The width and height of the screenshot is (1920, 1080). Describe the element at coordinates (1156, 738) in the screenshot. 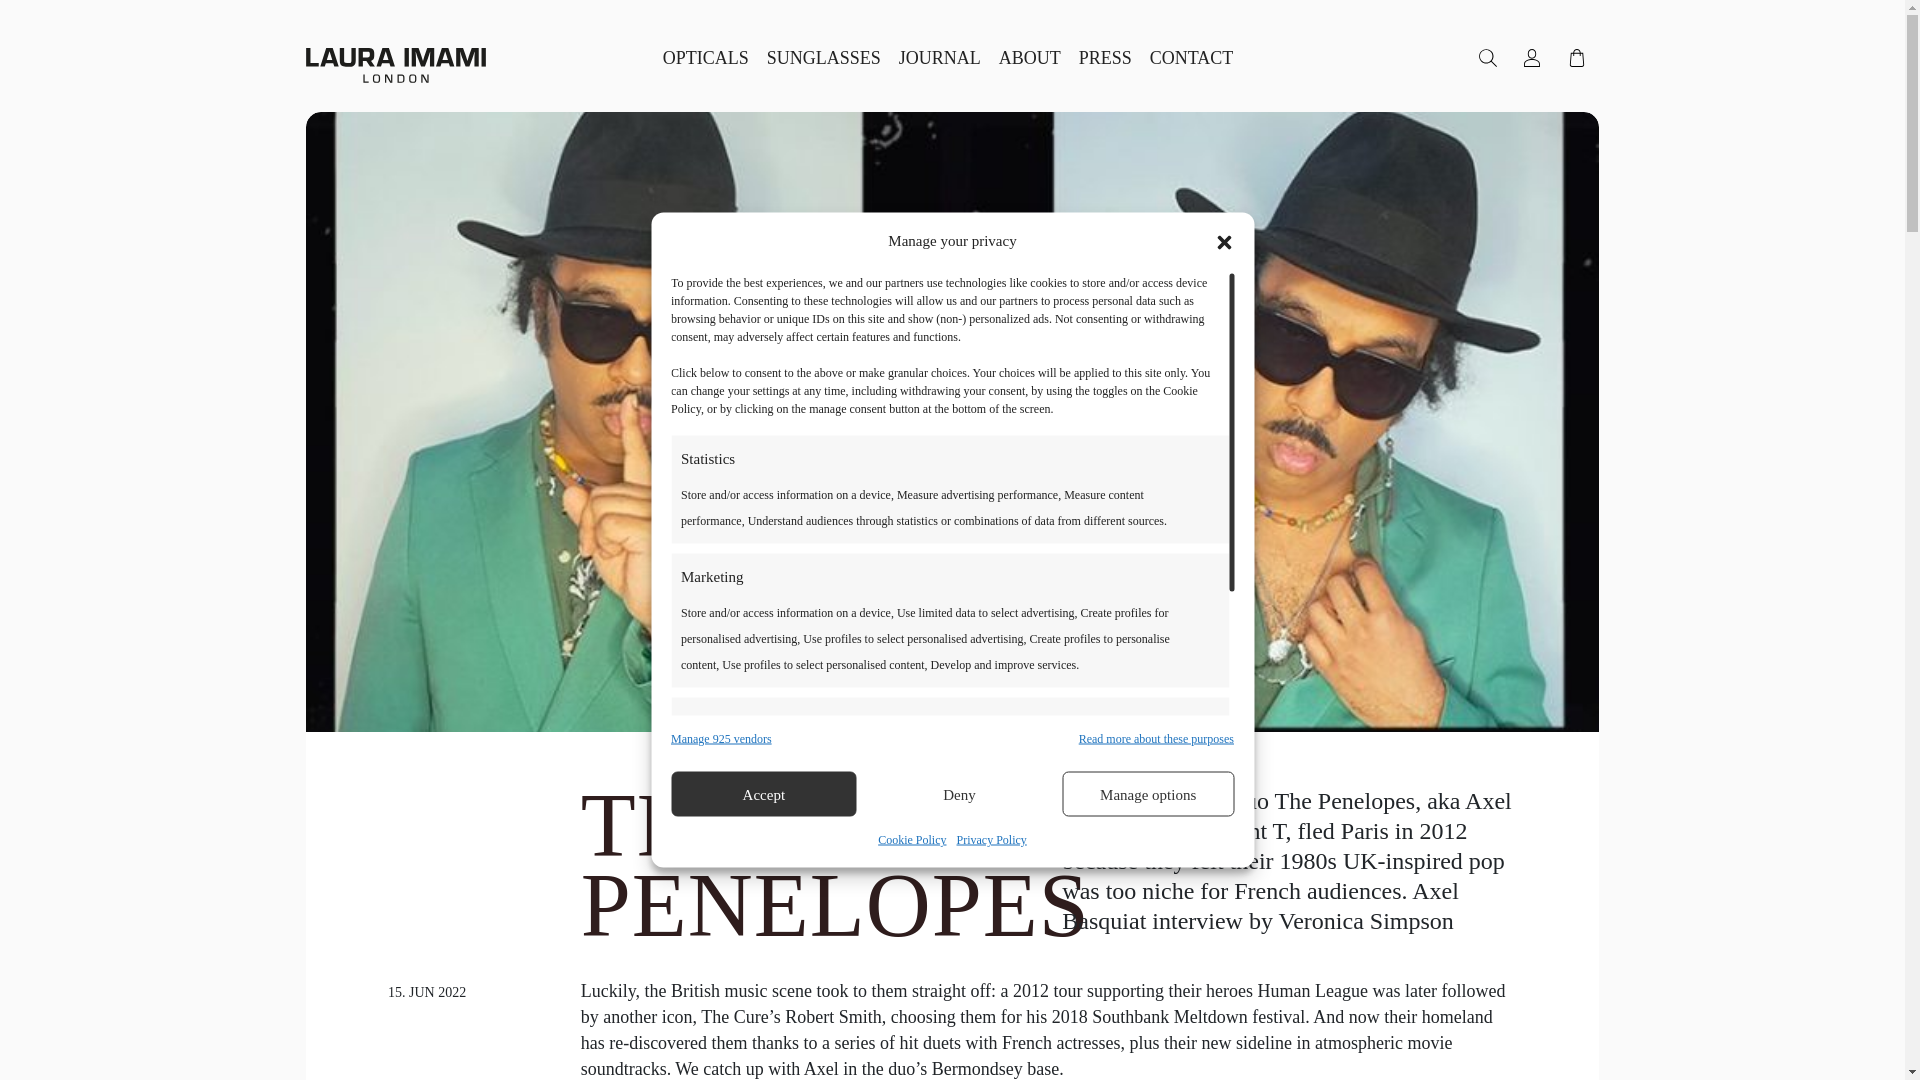

I see `Read more about these purposes` at that location.